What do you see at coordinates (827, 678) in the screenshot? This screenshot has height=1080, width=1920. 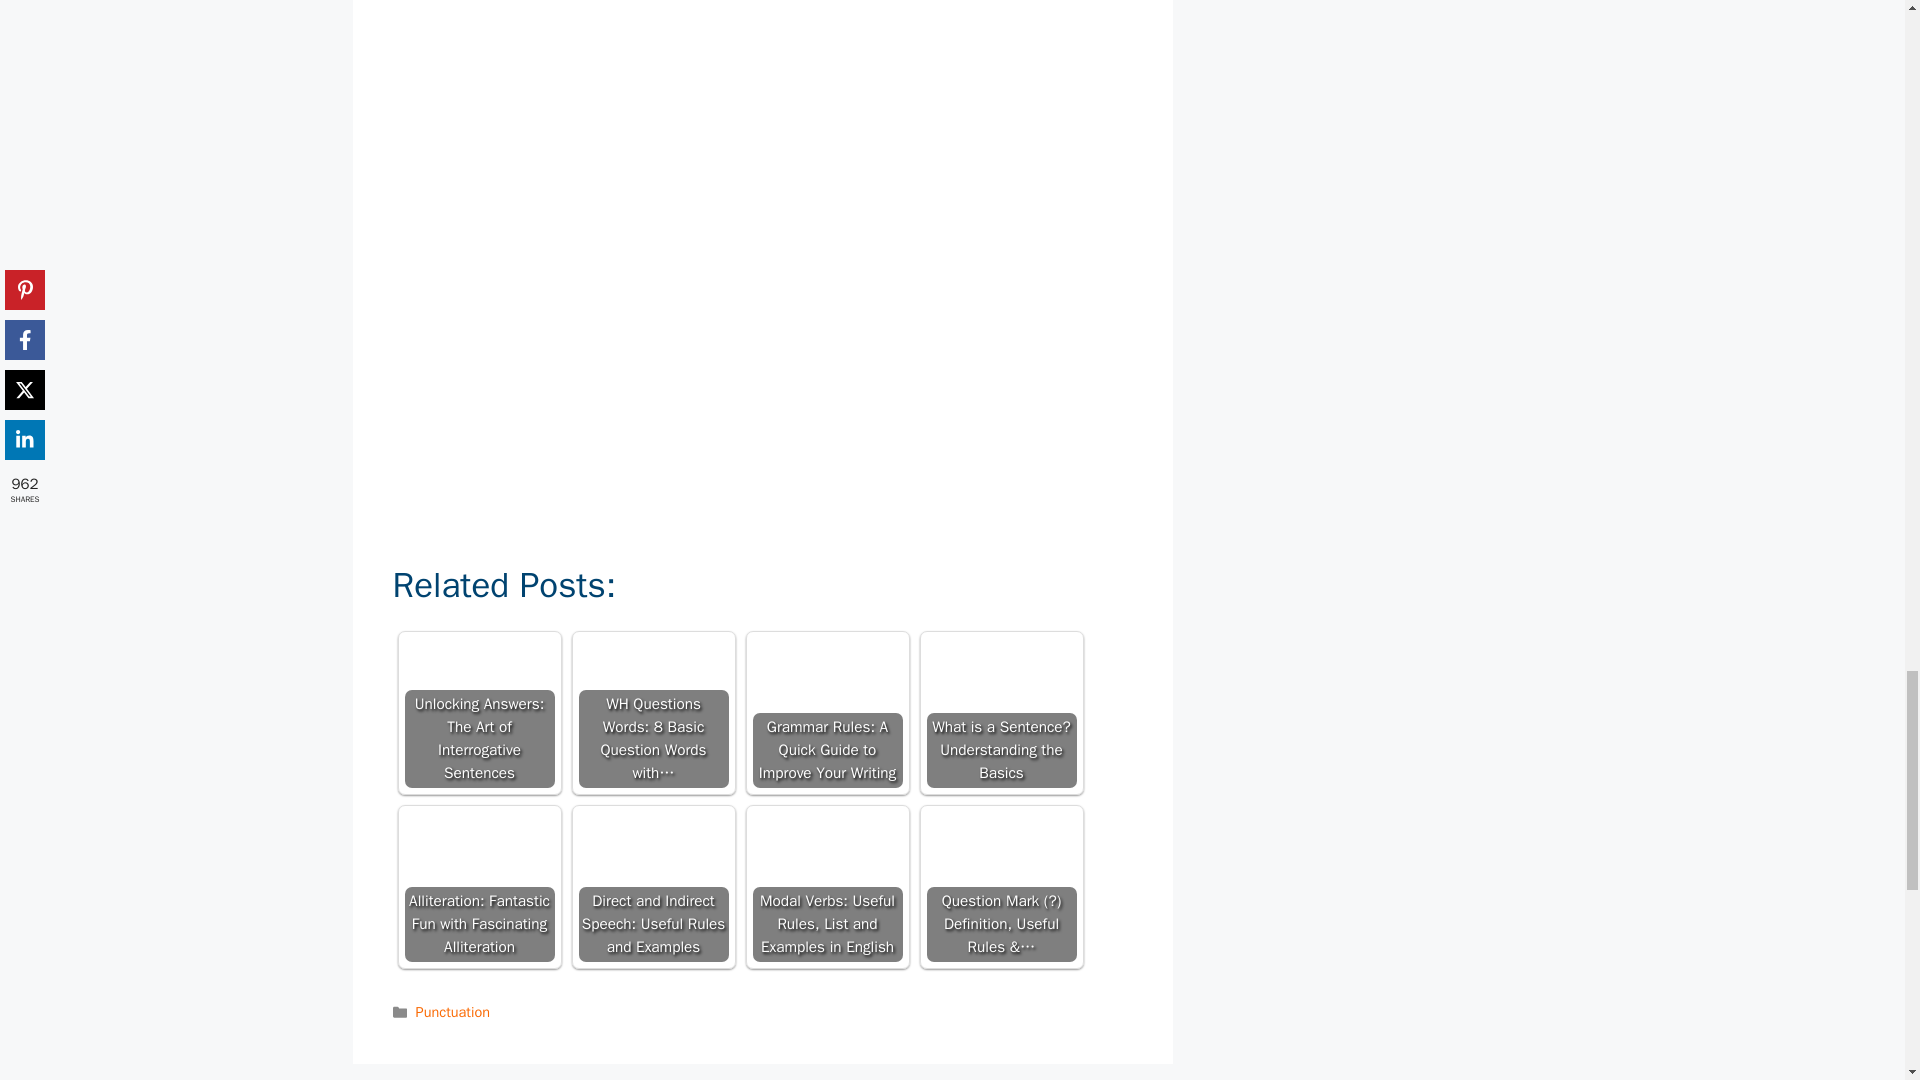 I see `Grammar Rules: A Quick Guide to Improve Your Writing` at bounding box center [827, 678].